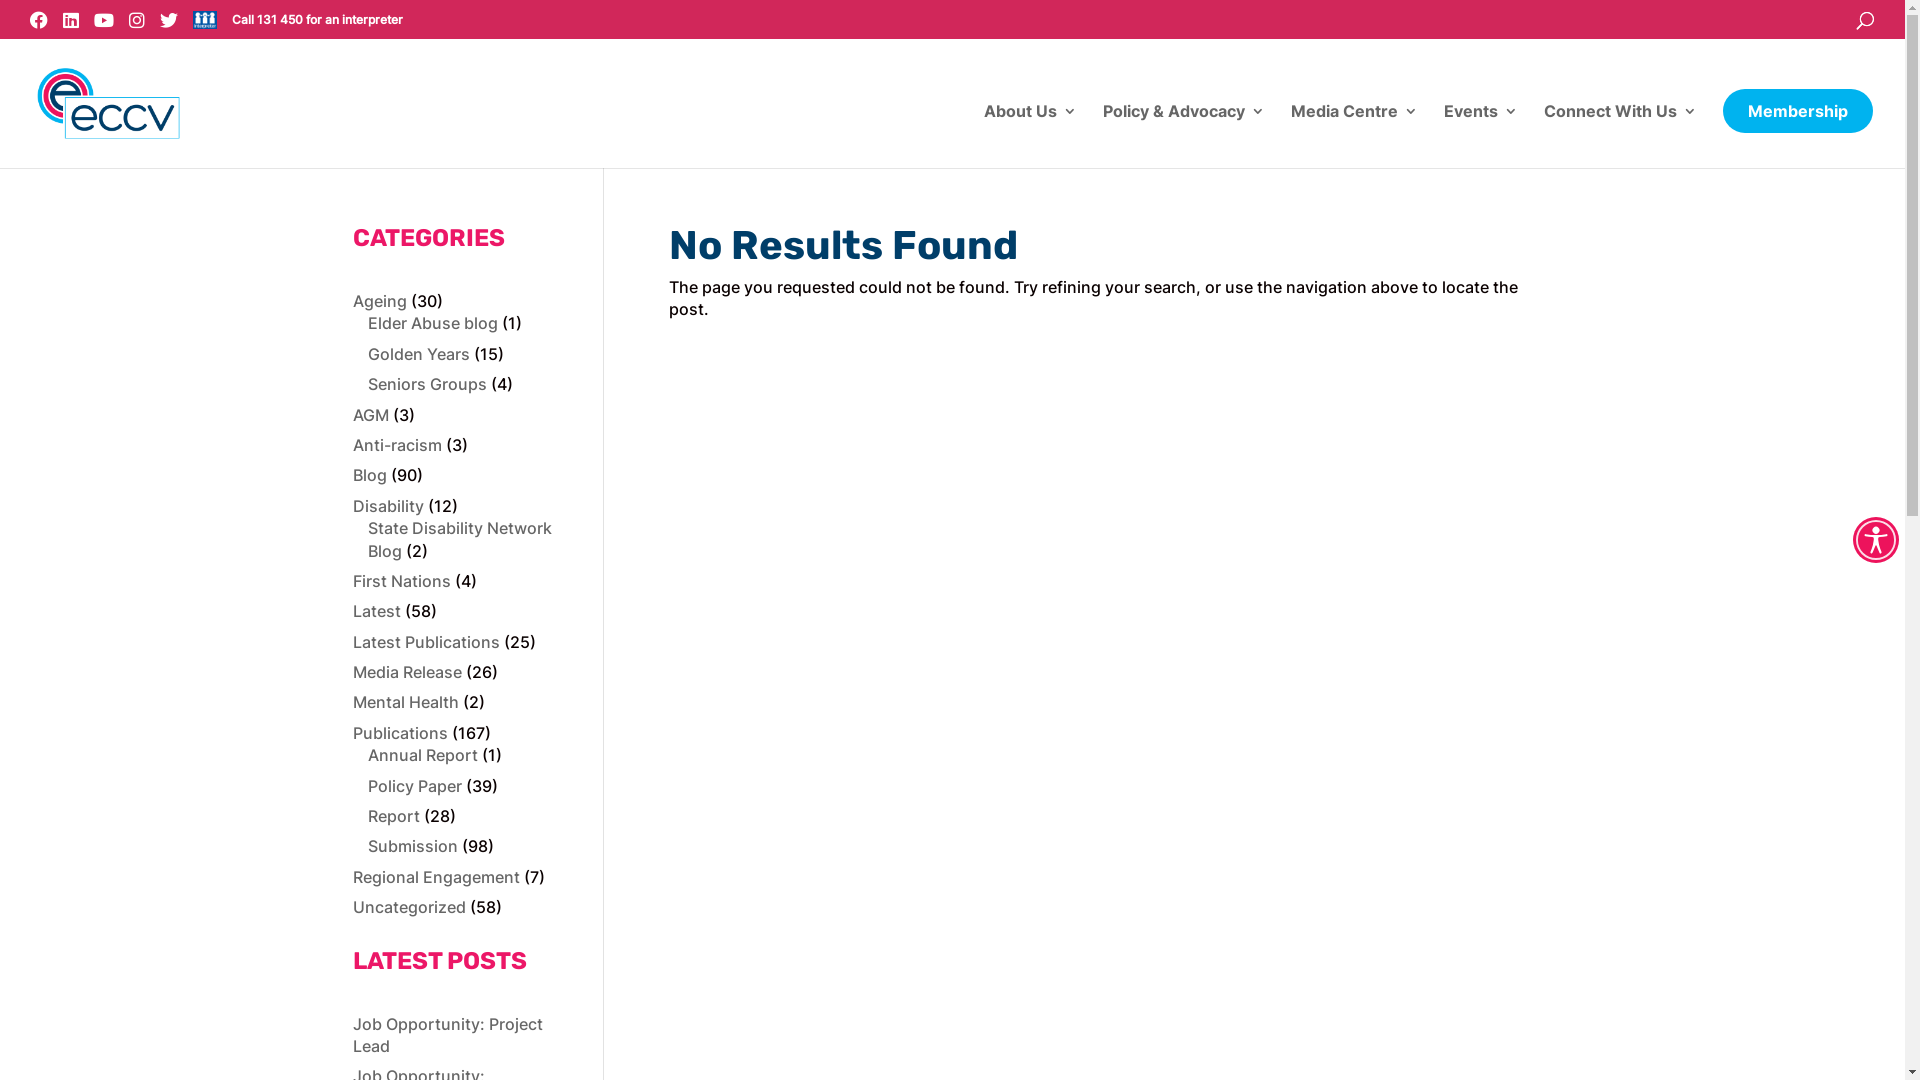  Describe the element at coordinates (388, 506) in the screenshot. I see `Disability` at that location.